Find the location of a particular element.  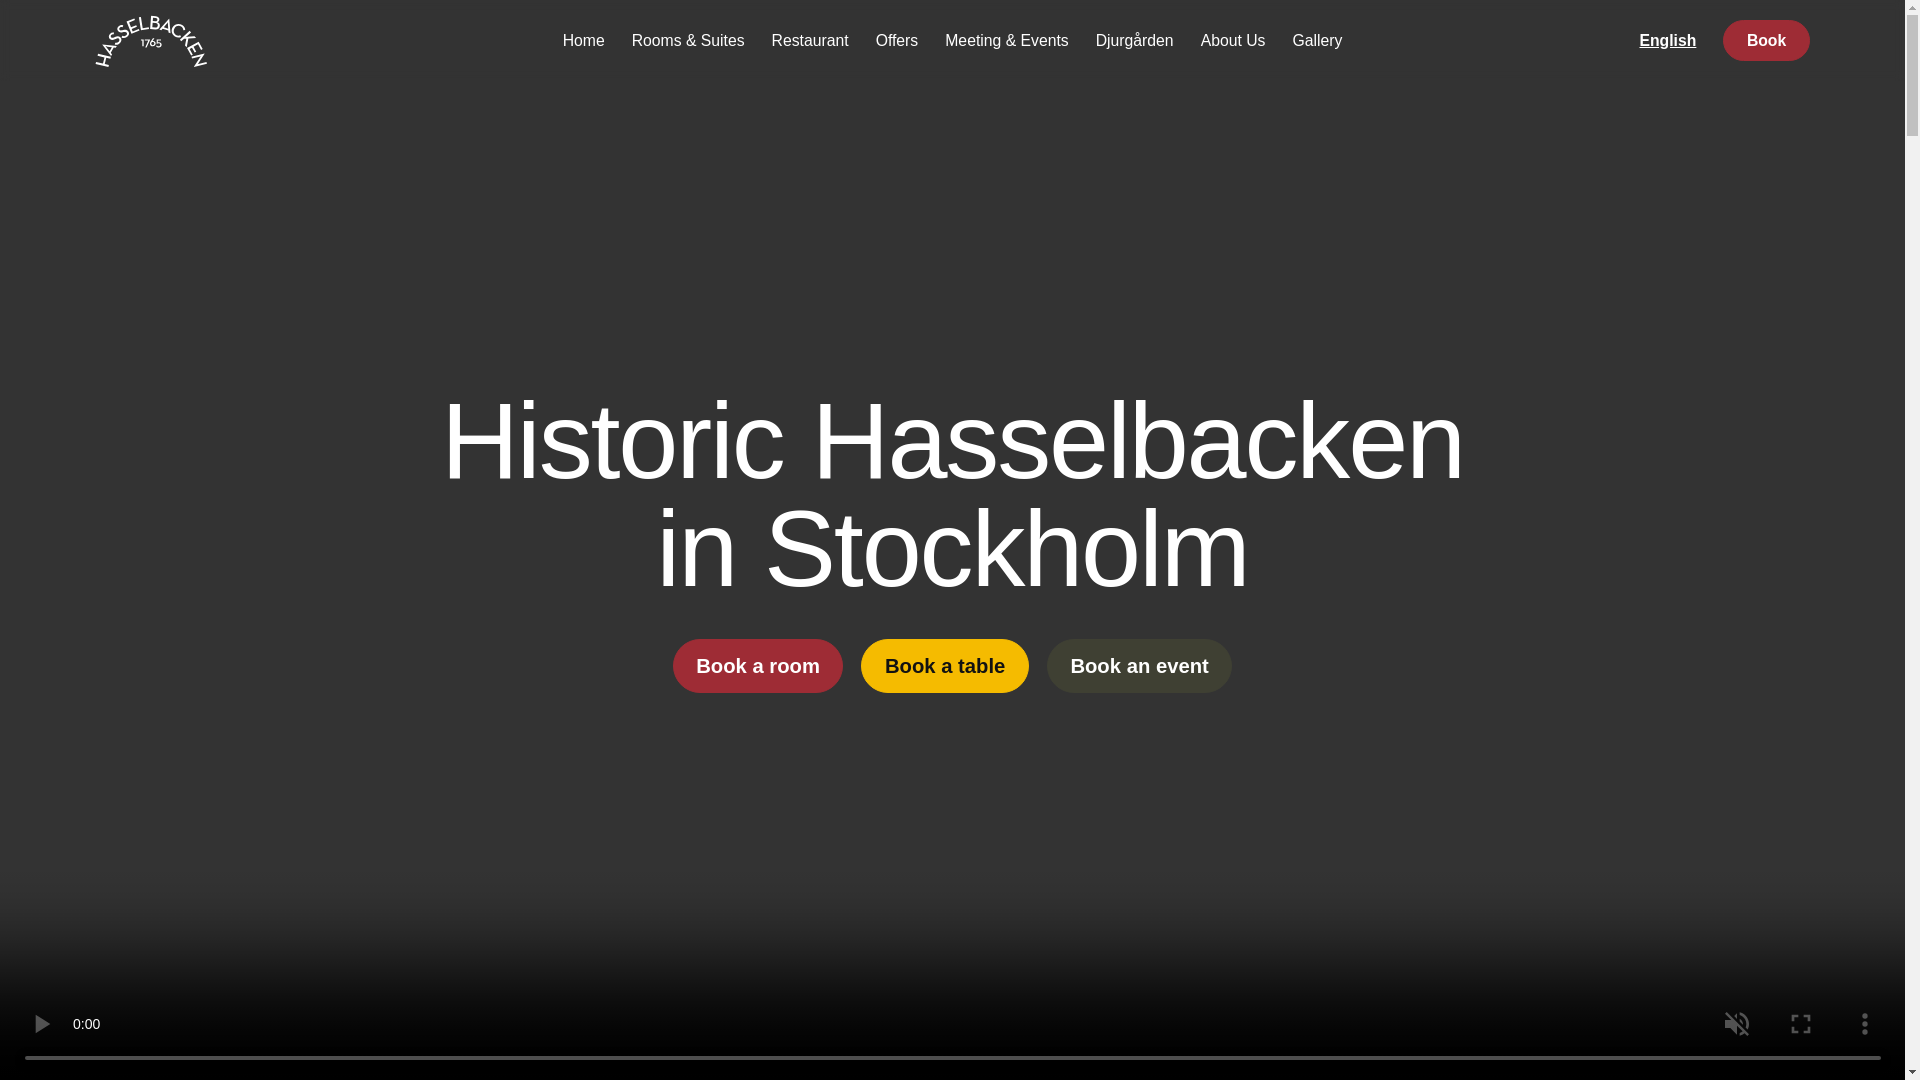

About Us is located at coordinates (1232, 40).